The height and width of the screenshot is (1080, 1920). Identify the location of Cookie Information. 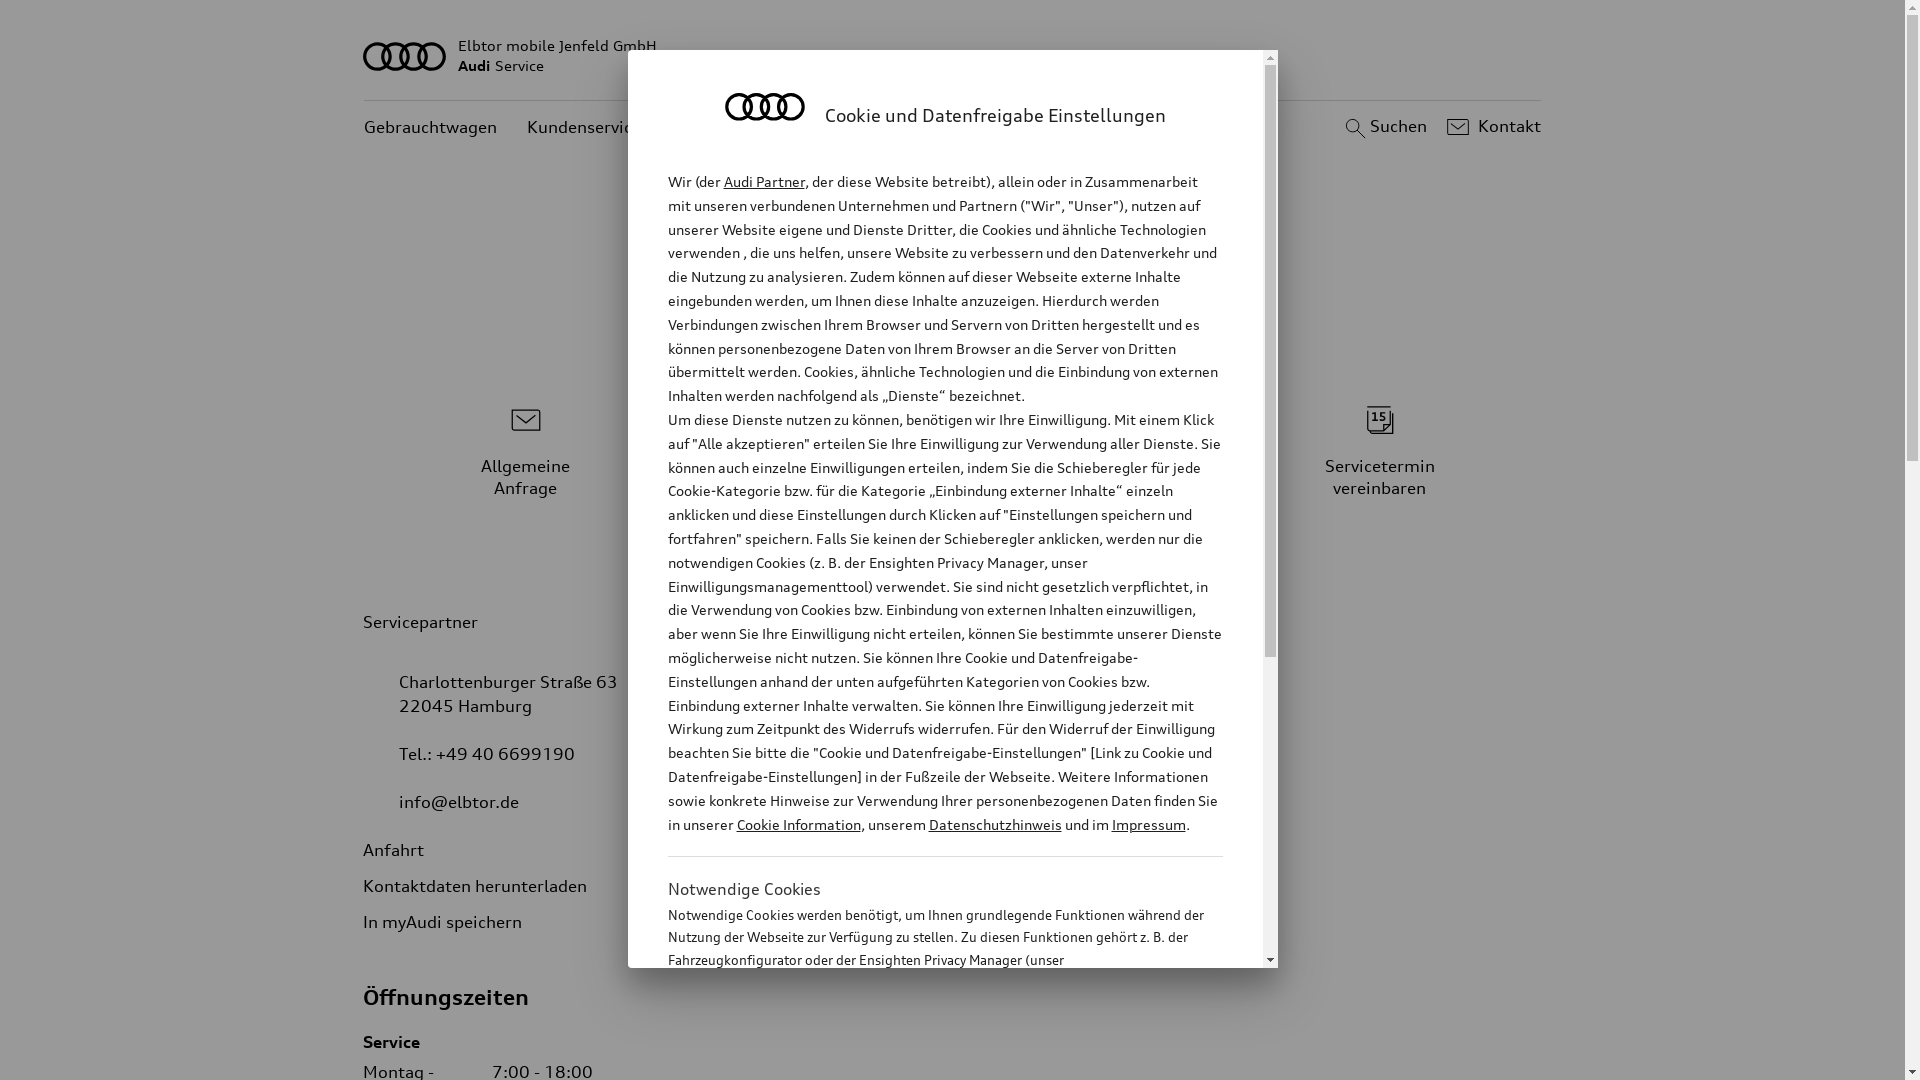
(924, 1059).